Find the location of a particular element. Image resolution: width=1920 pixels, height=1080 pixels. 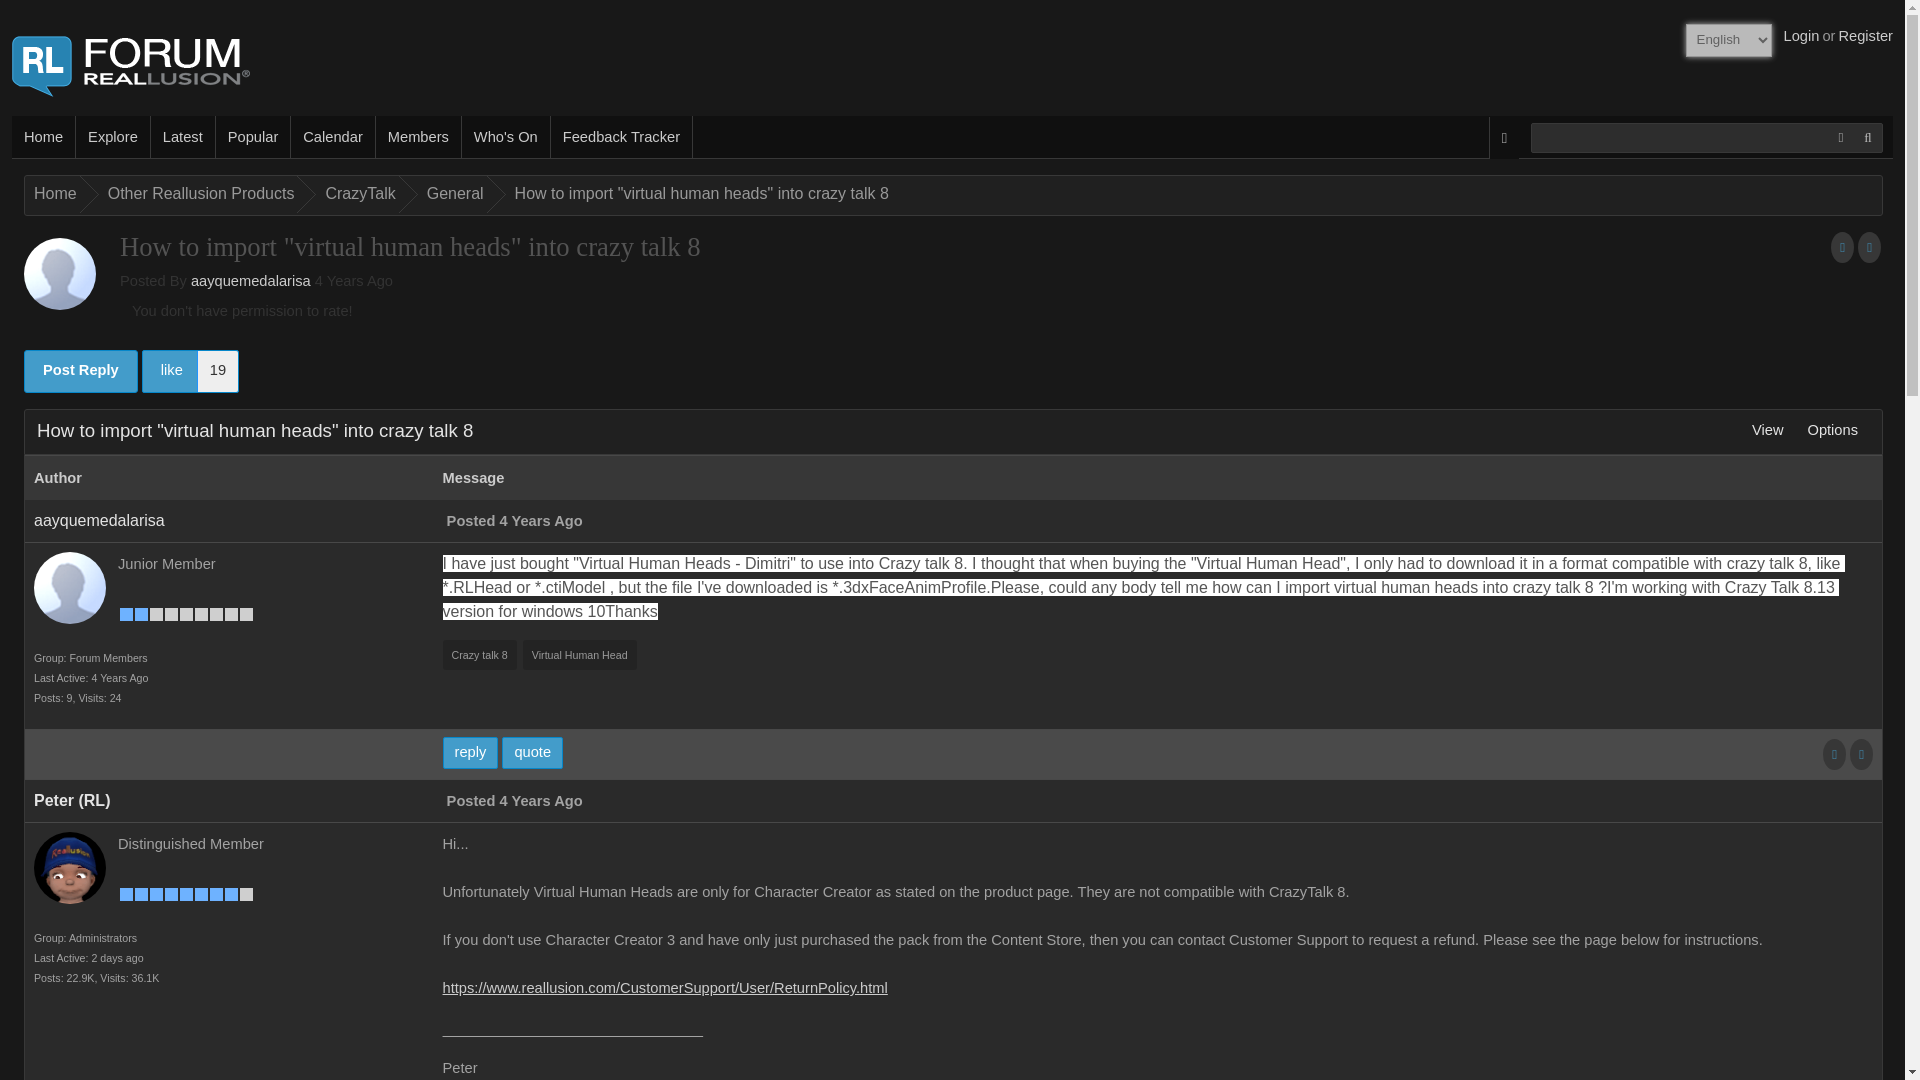

Click to view CrazyTalk is located at coordinates (356, 194).